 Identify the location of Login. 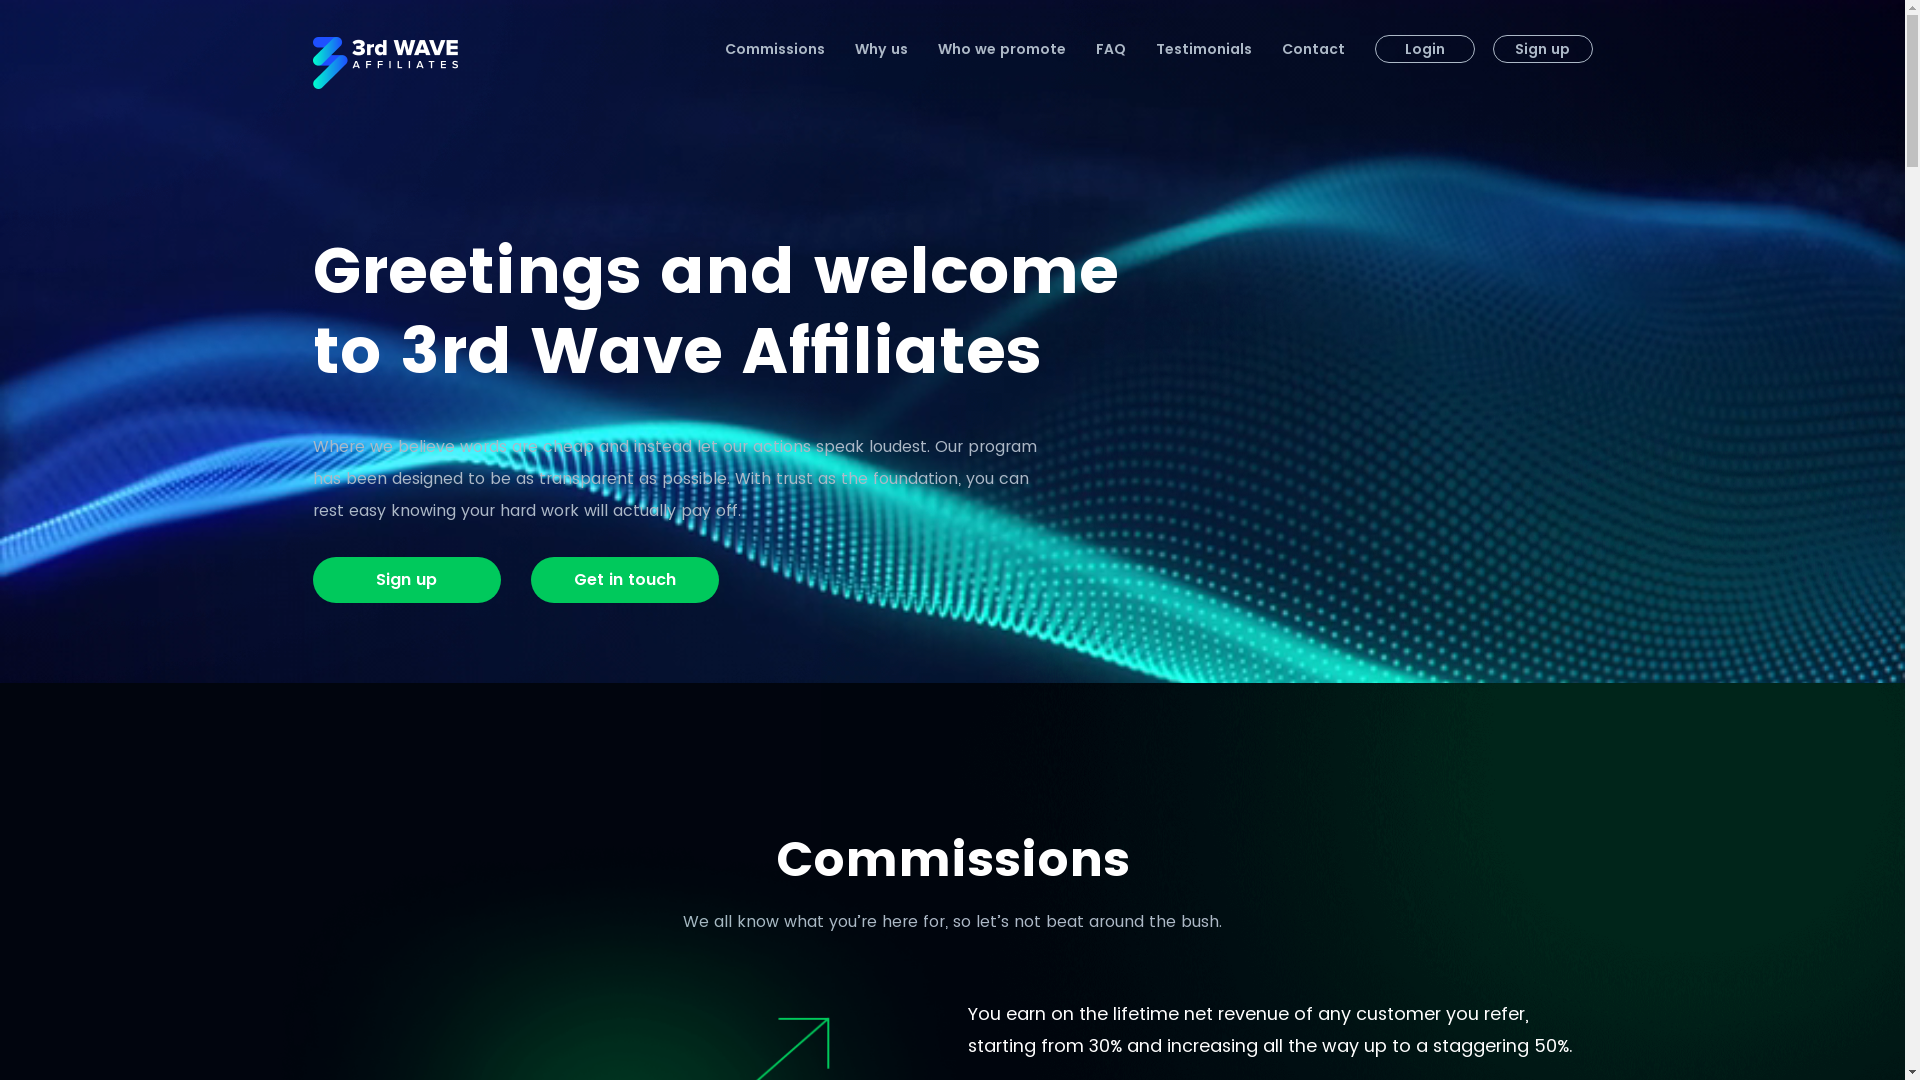
(1424, 49).